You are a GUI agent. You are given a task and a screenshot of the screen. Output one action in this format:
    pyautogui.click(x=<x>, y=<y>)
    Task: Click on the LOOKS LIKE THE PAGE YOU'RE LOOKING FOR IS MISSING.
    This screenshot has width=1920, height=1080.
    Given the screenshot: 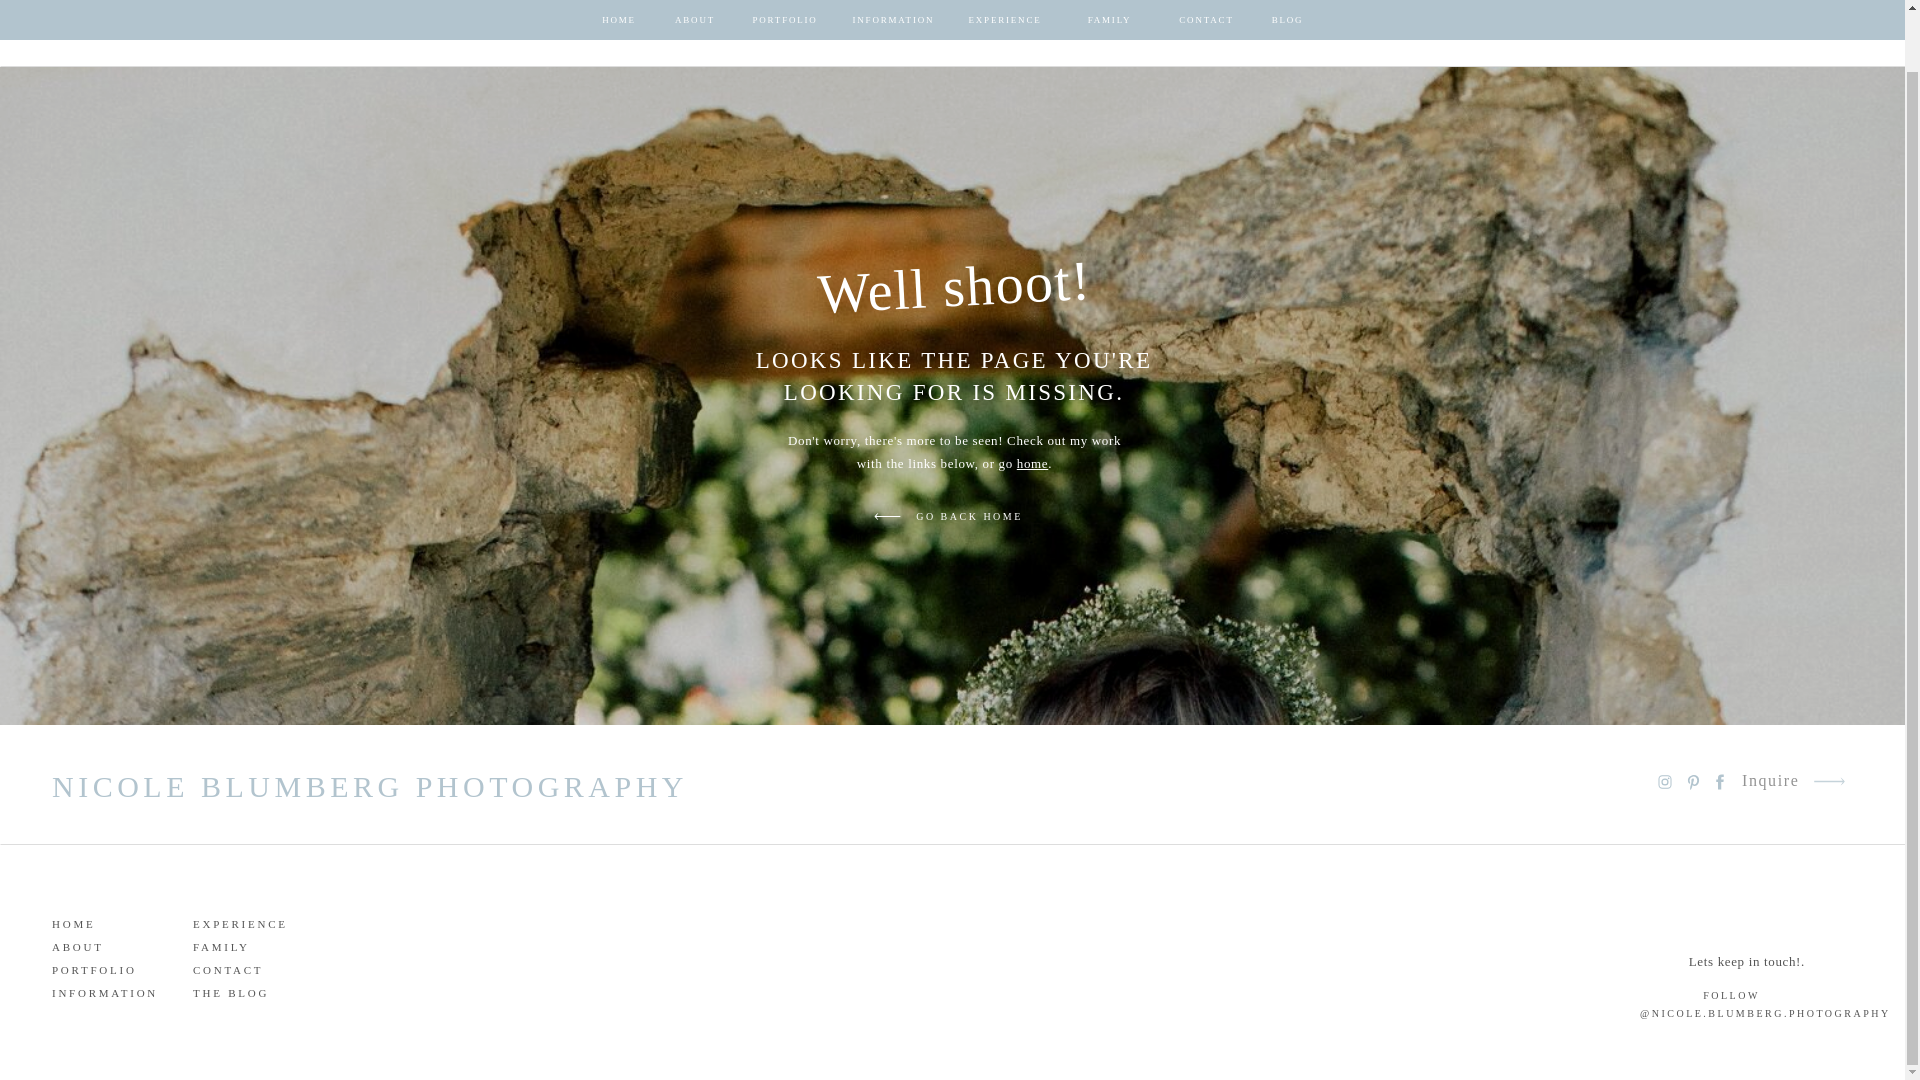 What is the action you would take?
    pyautogui.click(x=954, y=366)
    